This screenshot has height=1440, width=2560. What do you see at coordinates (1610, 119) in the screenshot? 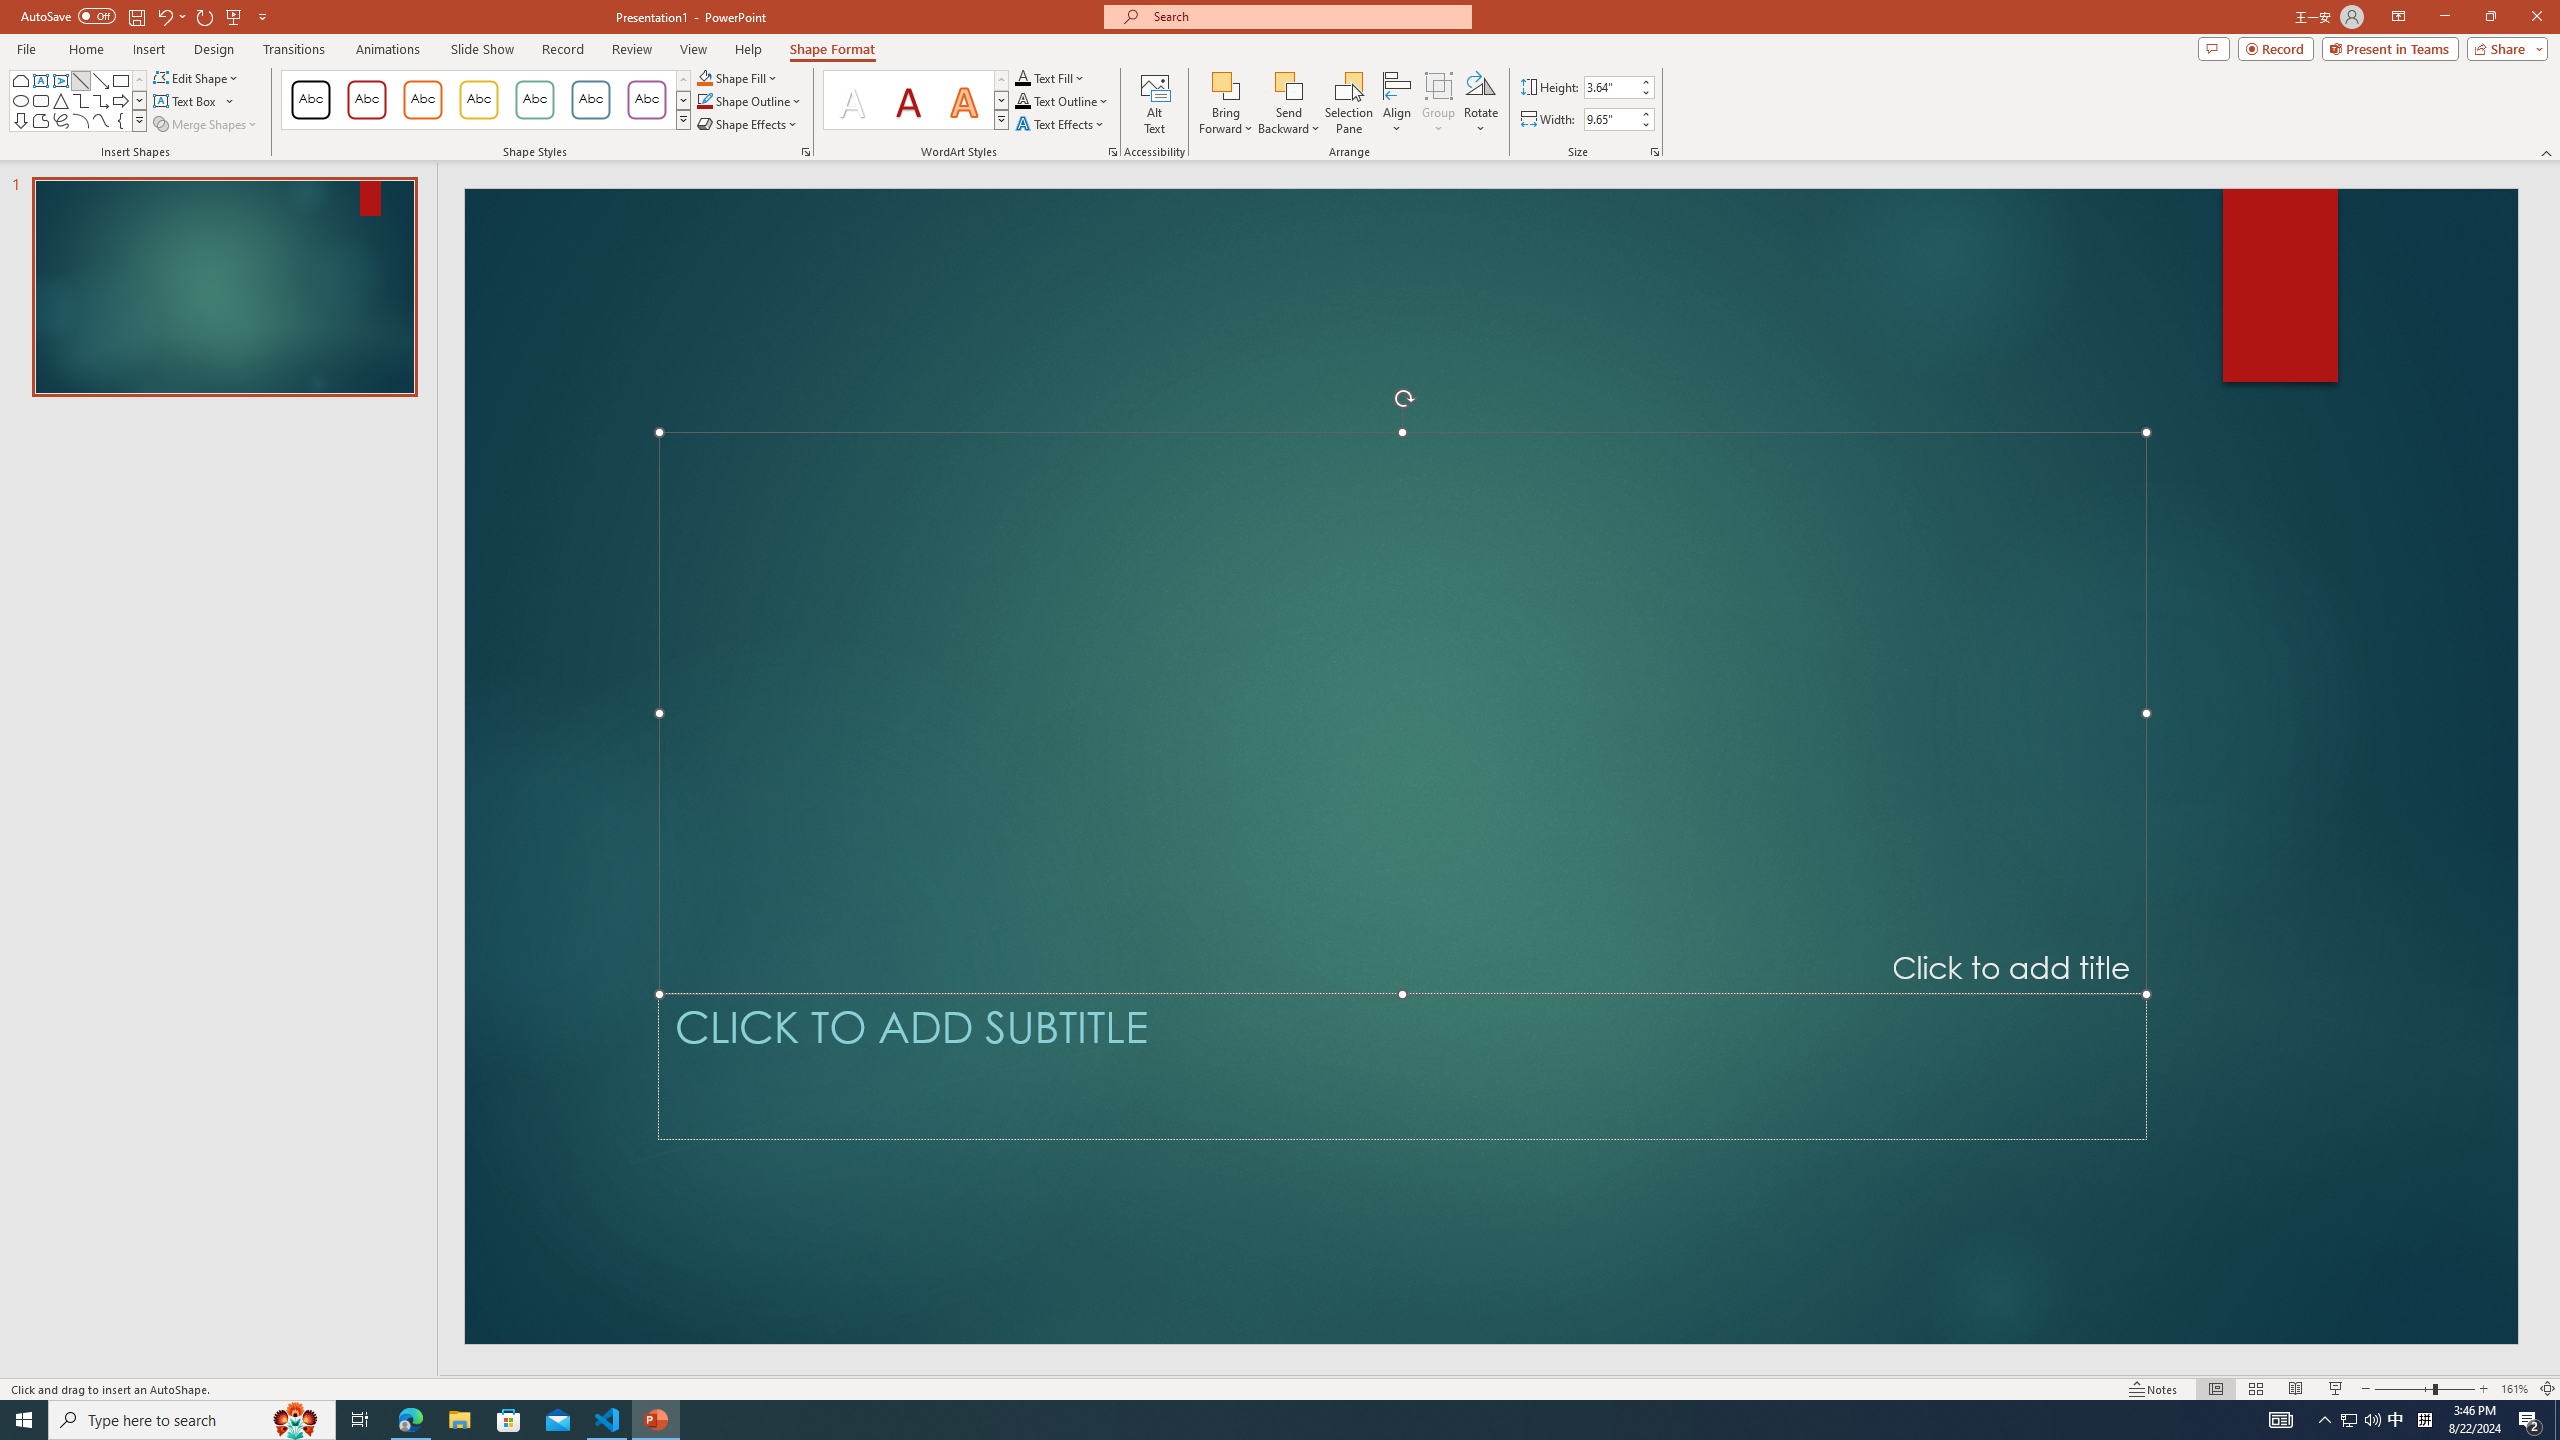
I see `Shape Width` at bounding box center [1610, 119].